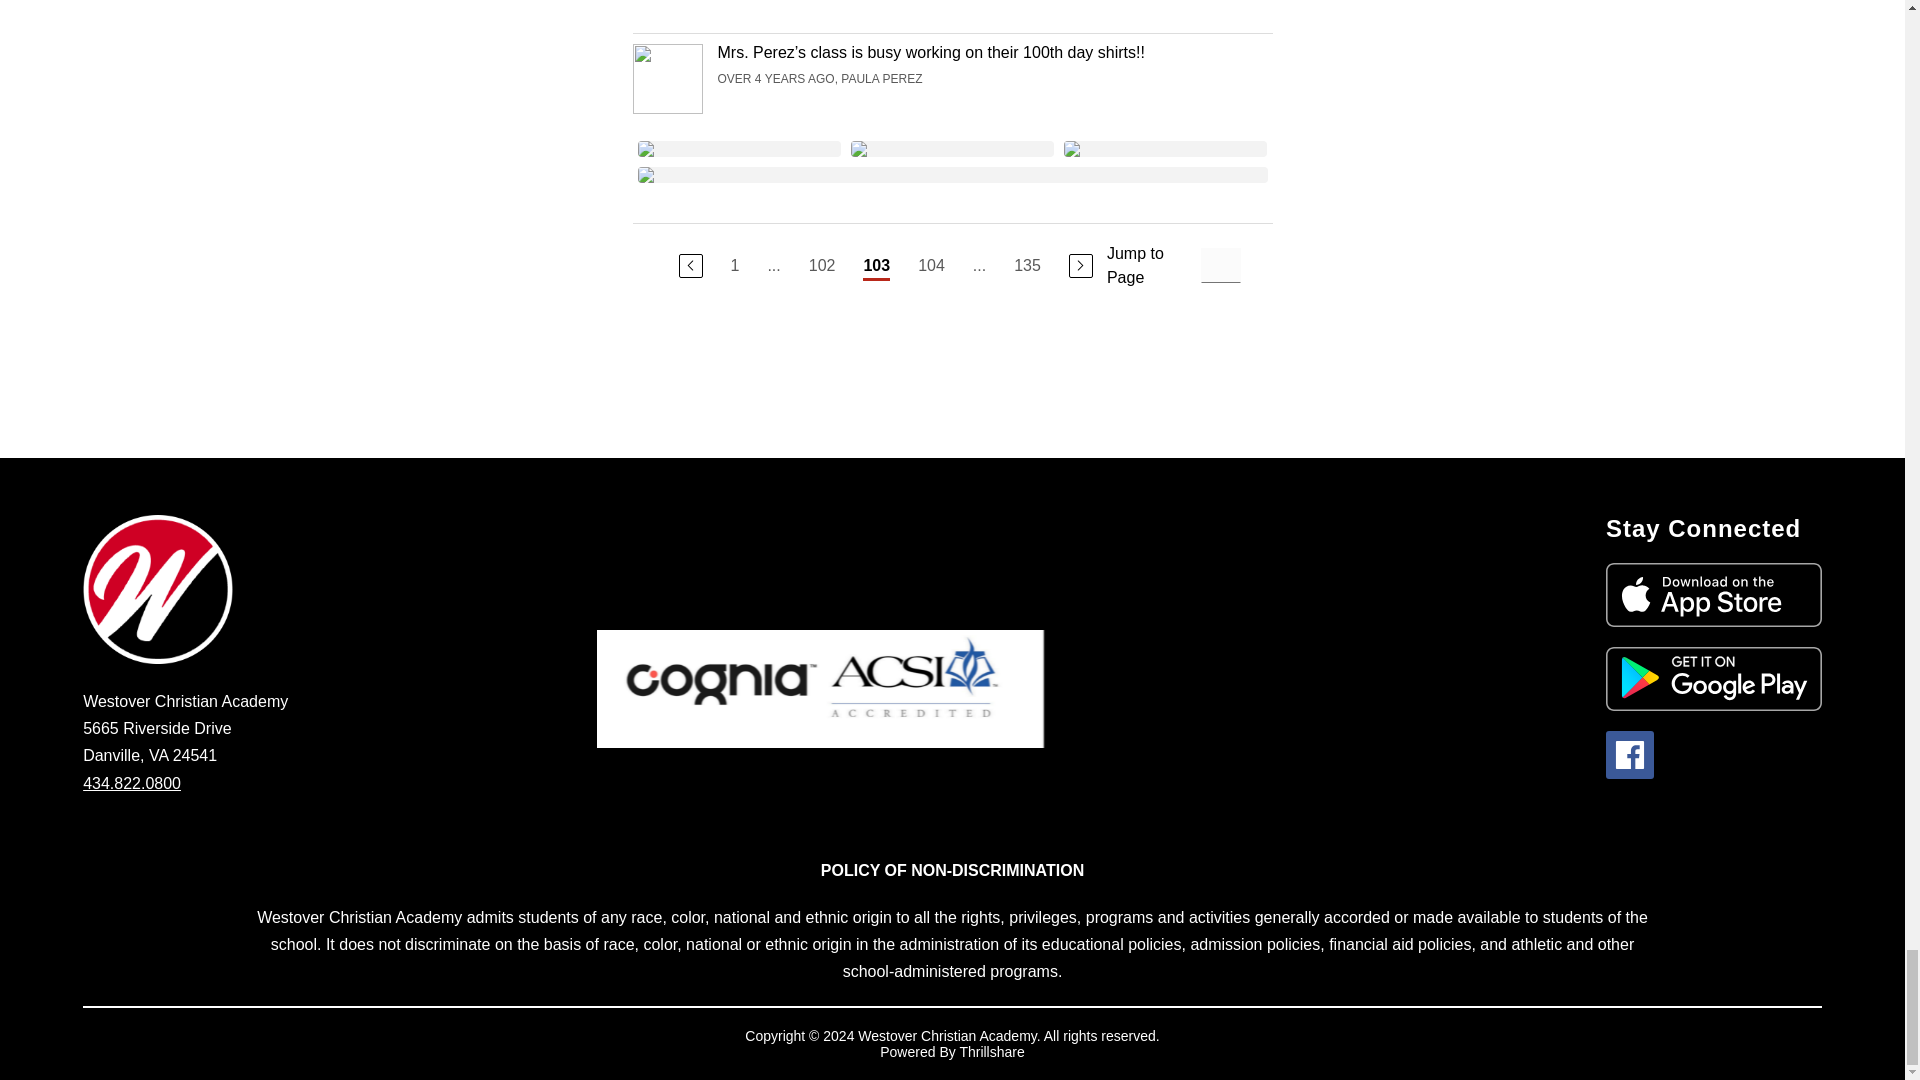  What do you see at coordinates (822, 265) in the screenshot?
I see `102` at bounding box center [822, 265].